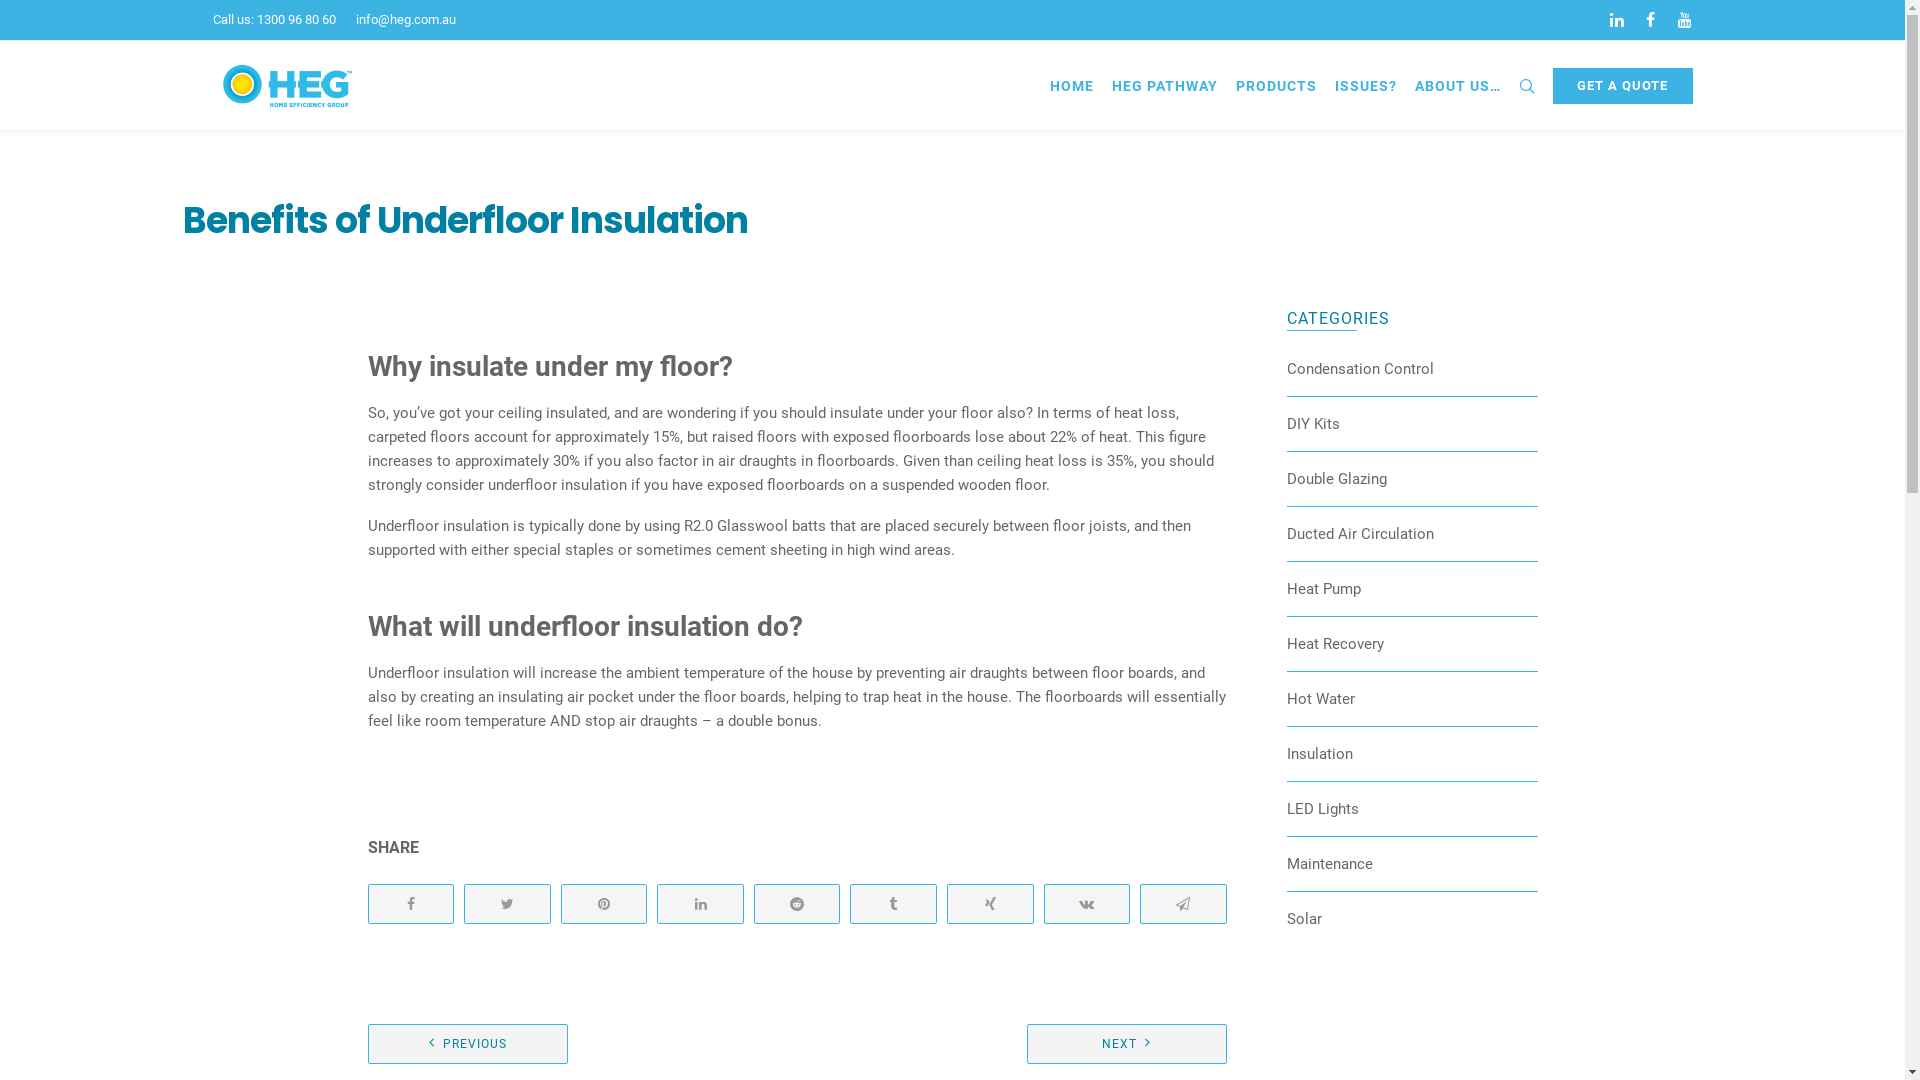  What do you see at coordinates (1336, 644) in the screenshot?
I see `Heat Recovery` at bounding box center [1336, 644].